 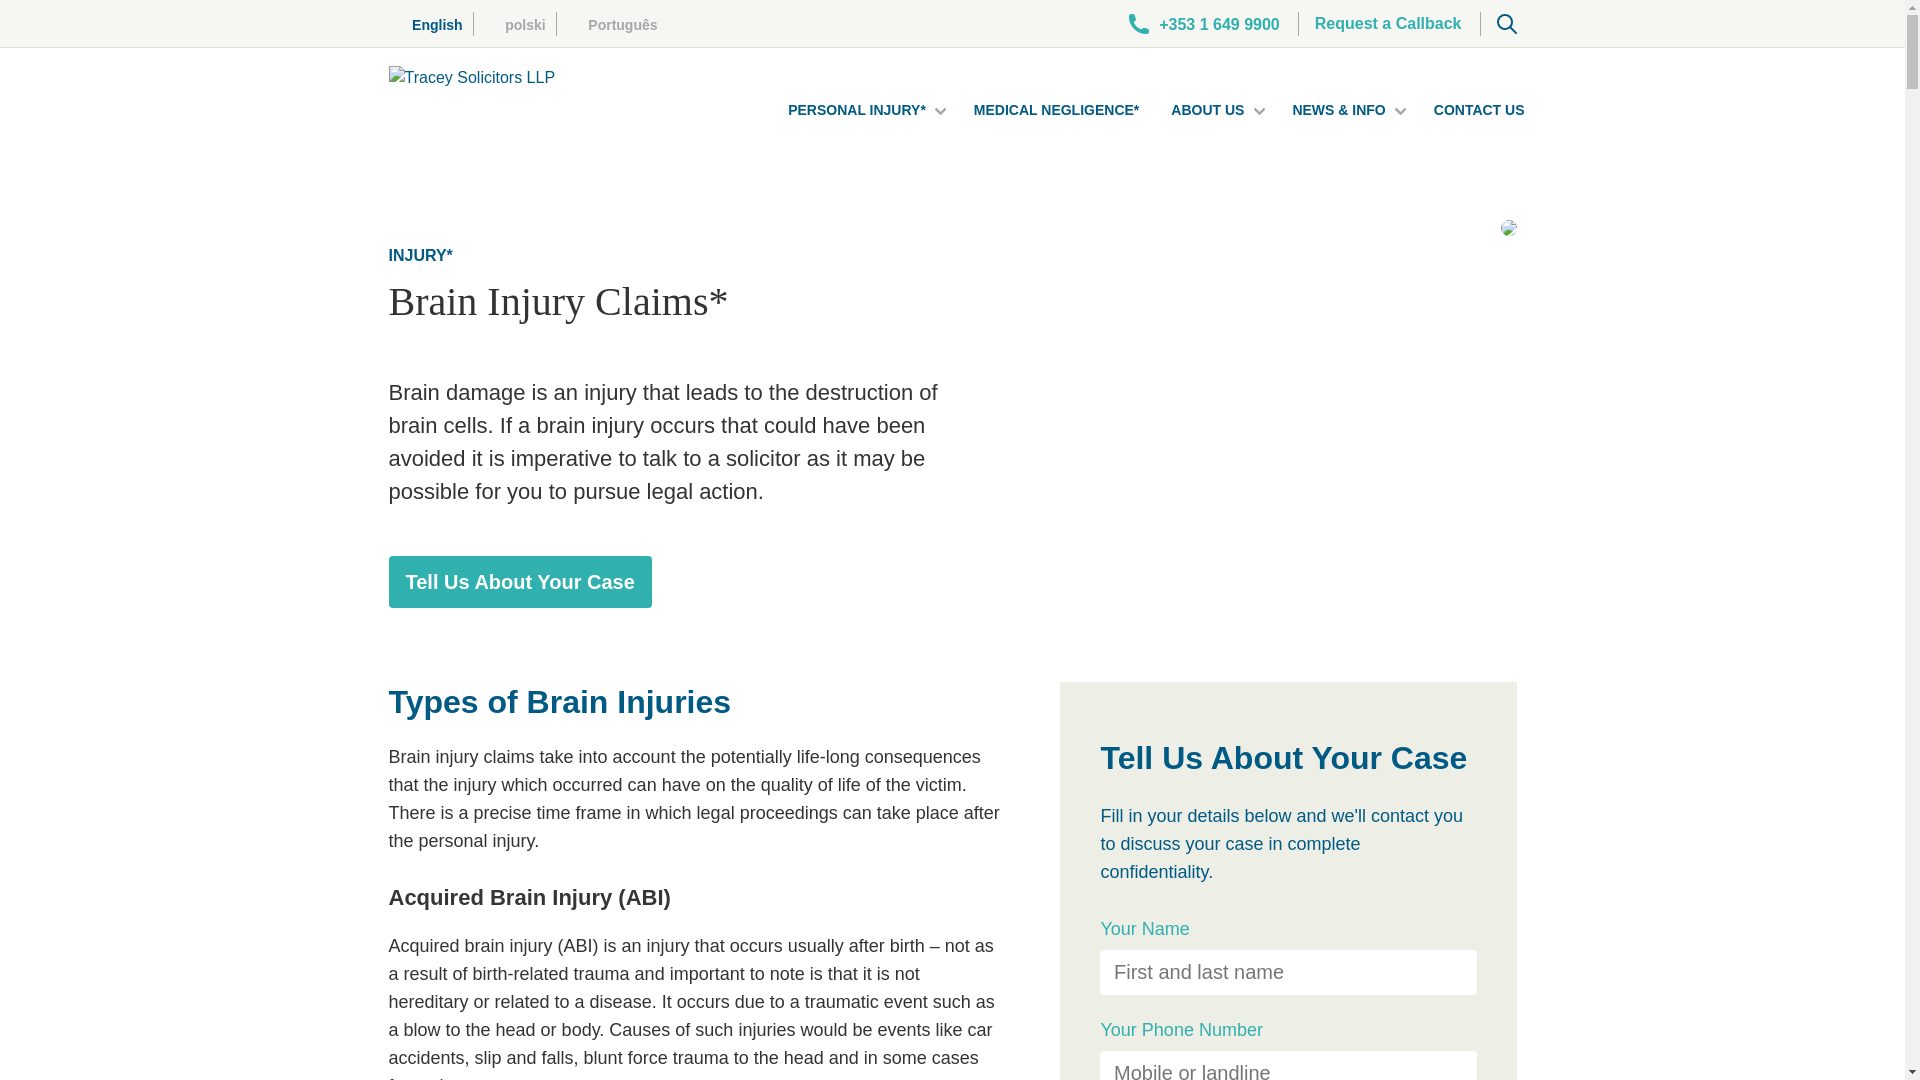 What do you see at coordinates (952, 850) in the screenshot?
I see `Send` at bounding box center [952, 850].